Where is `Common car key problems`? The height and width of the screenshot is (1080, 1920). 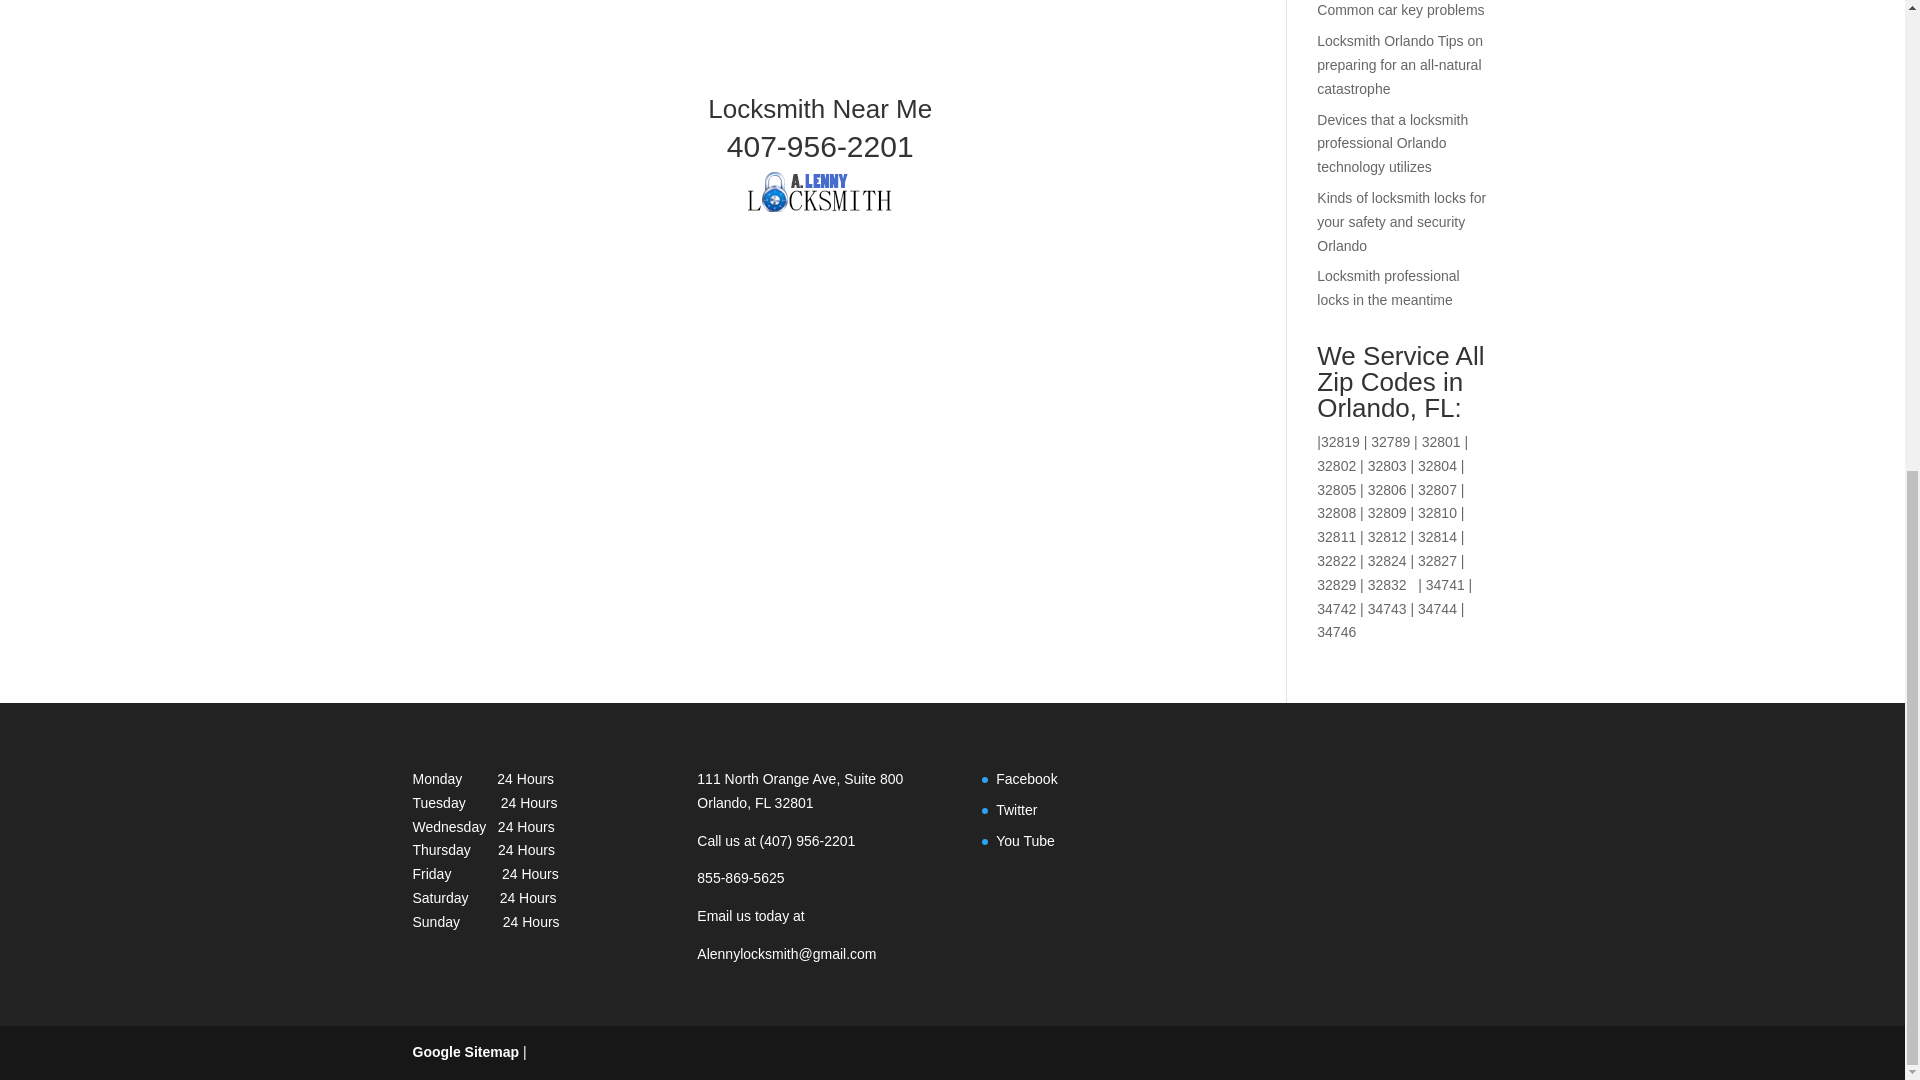 Common car key problems is located at coordinates (1400, 10).